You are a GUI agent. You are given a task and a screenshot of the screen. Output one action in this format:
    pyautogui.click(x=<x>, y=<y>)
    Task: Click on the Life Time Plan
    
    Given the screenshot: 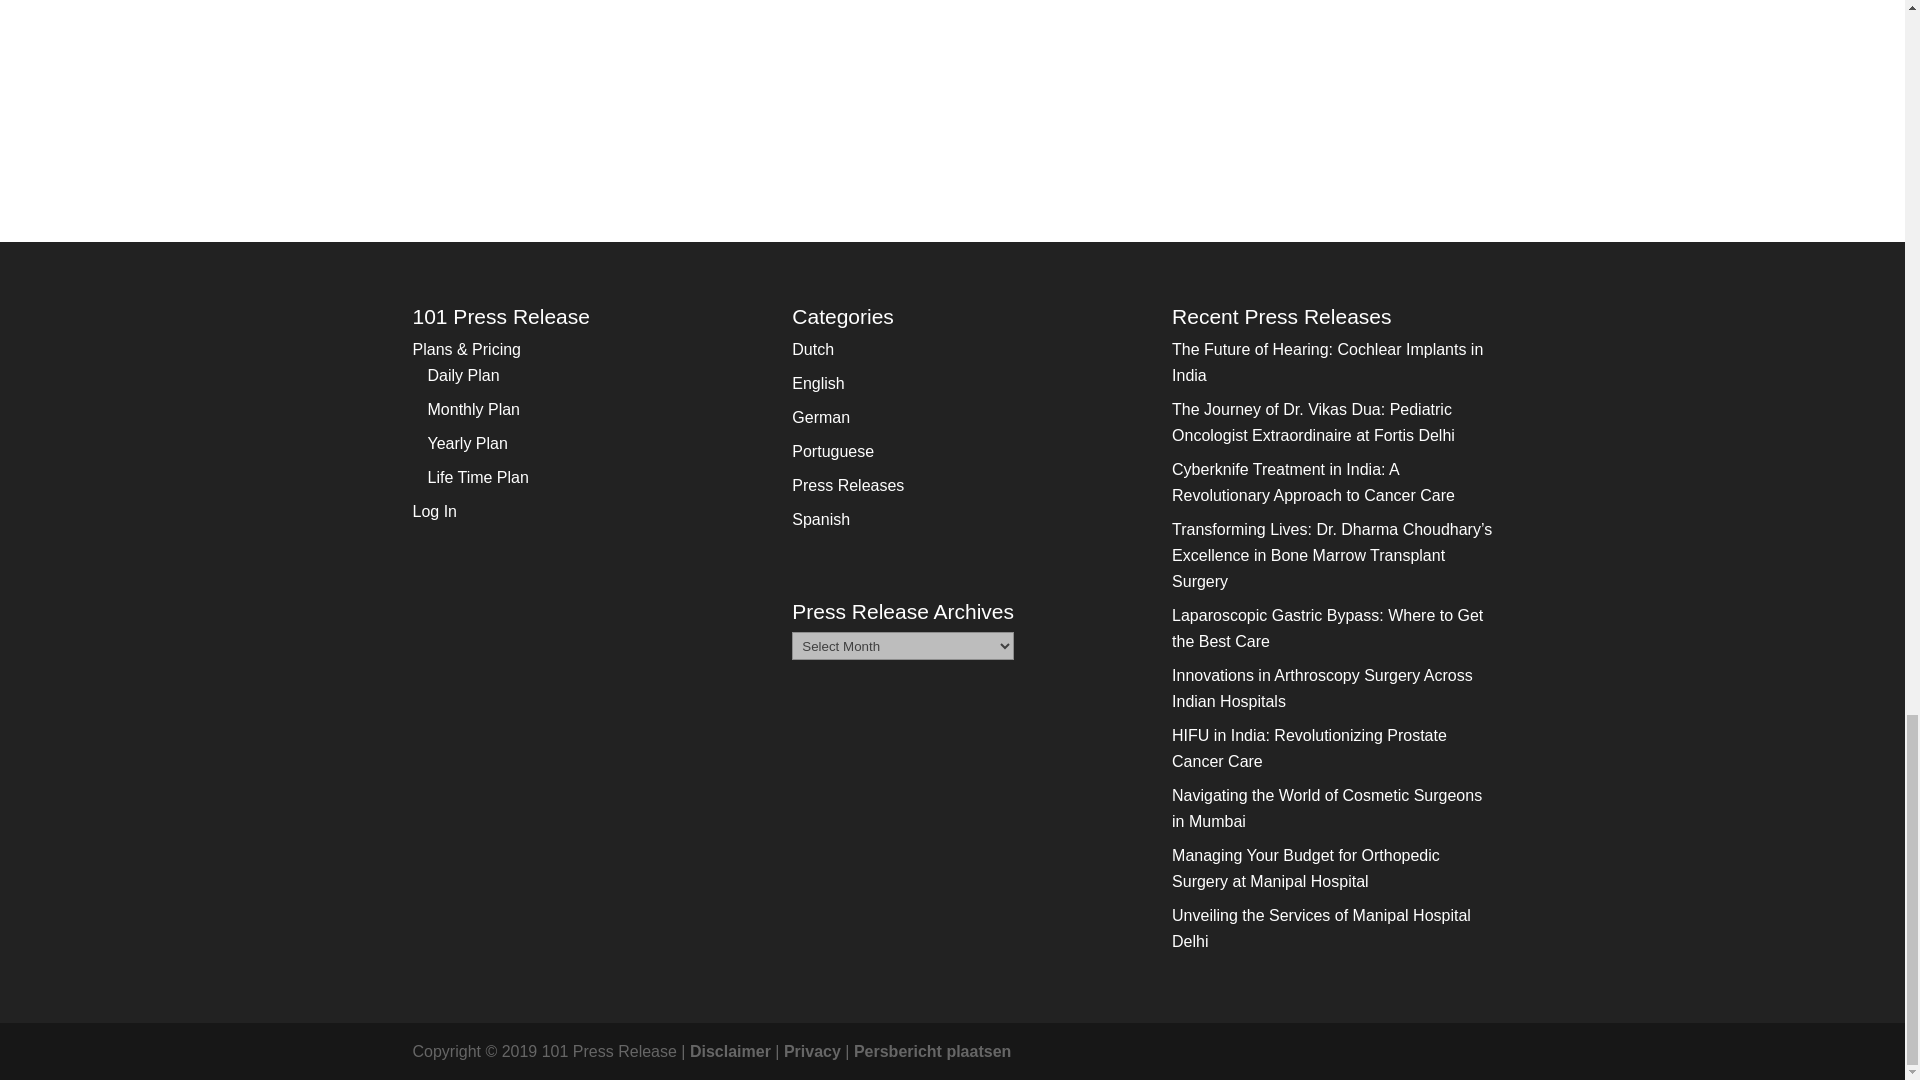 What is the action you would take?
    pyautogui.click(x=478, y=477)
    